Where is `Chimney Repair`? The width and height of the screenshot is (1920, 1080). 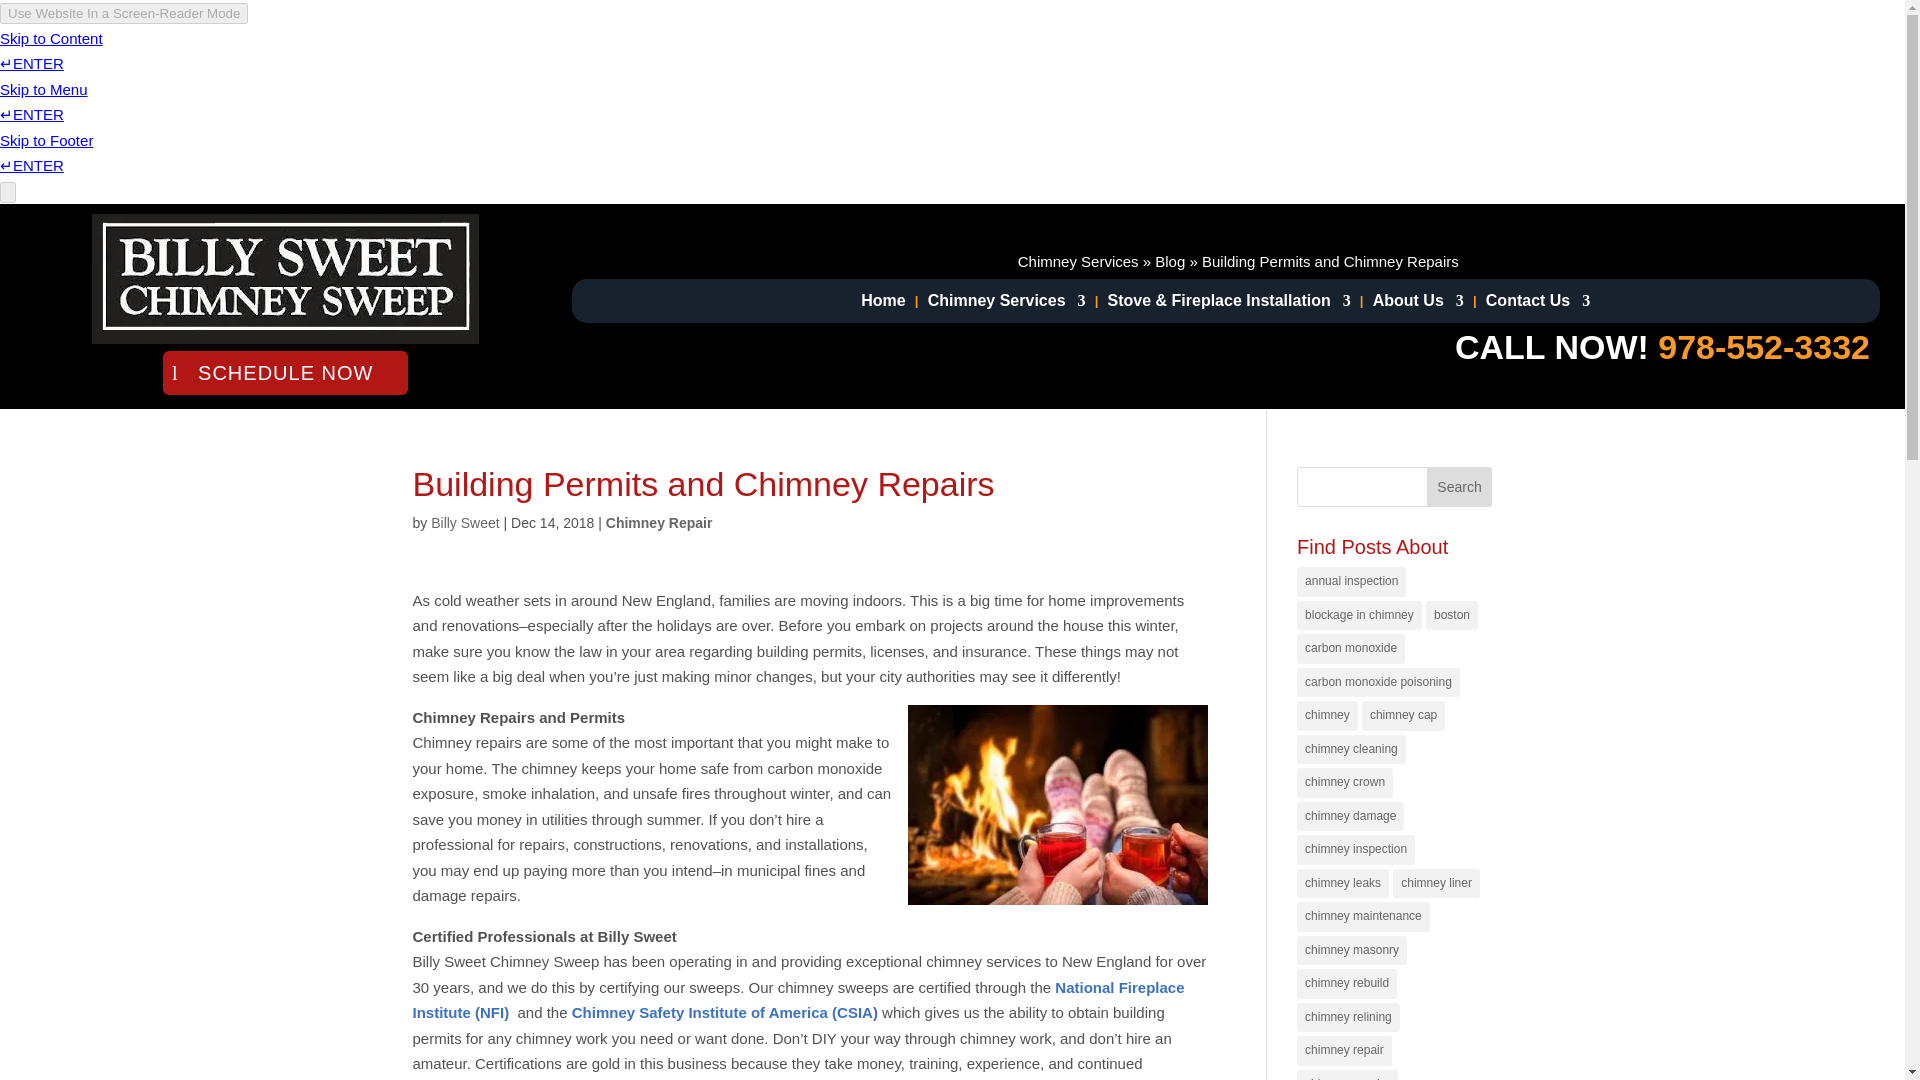
Chimney Repair is located at coordinates (659, 523).